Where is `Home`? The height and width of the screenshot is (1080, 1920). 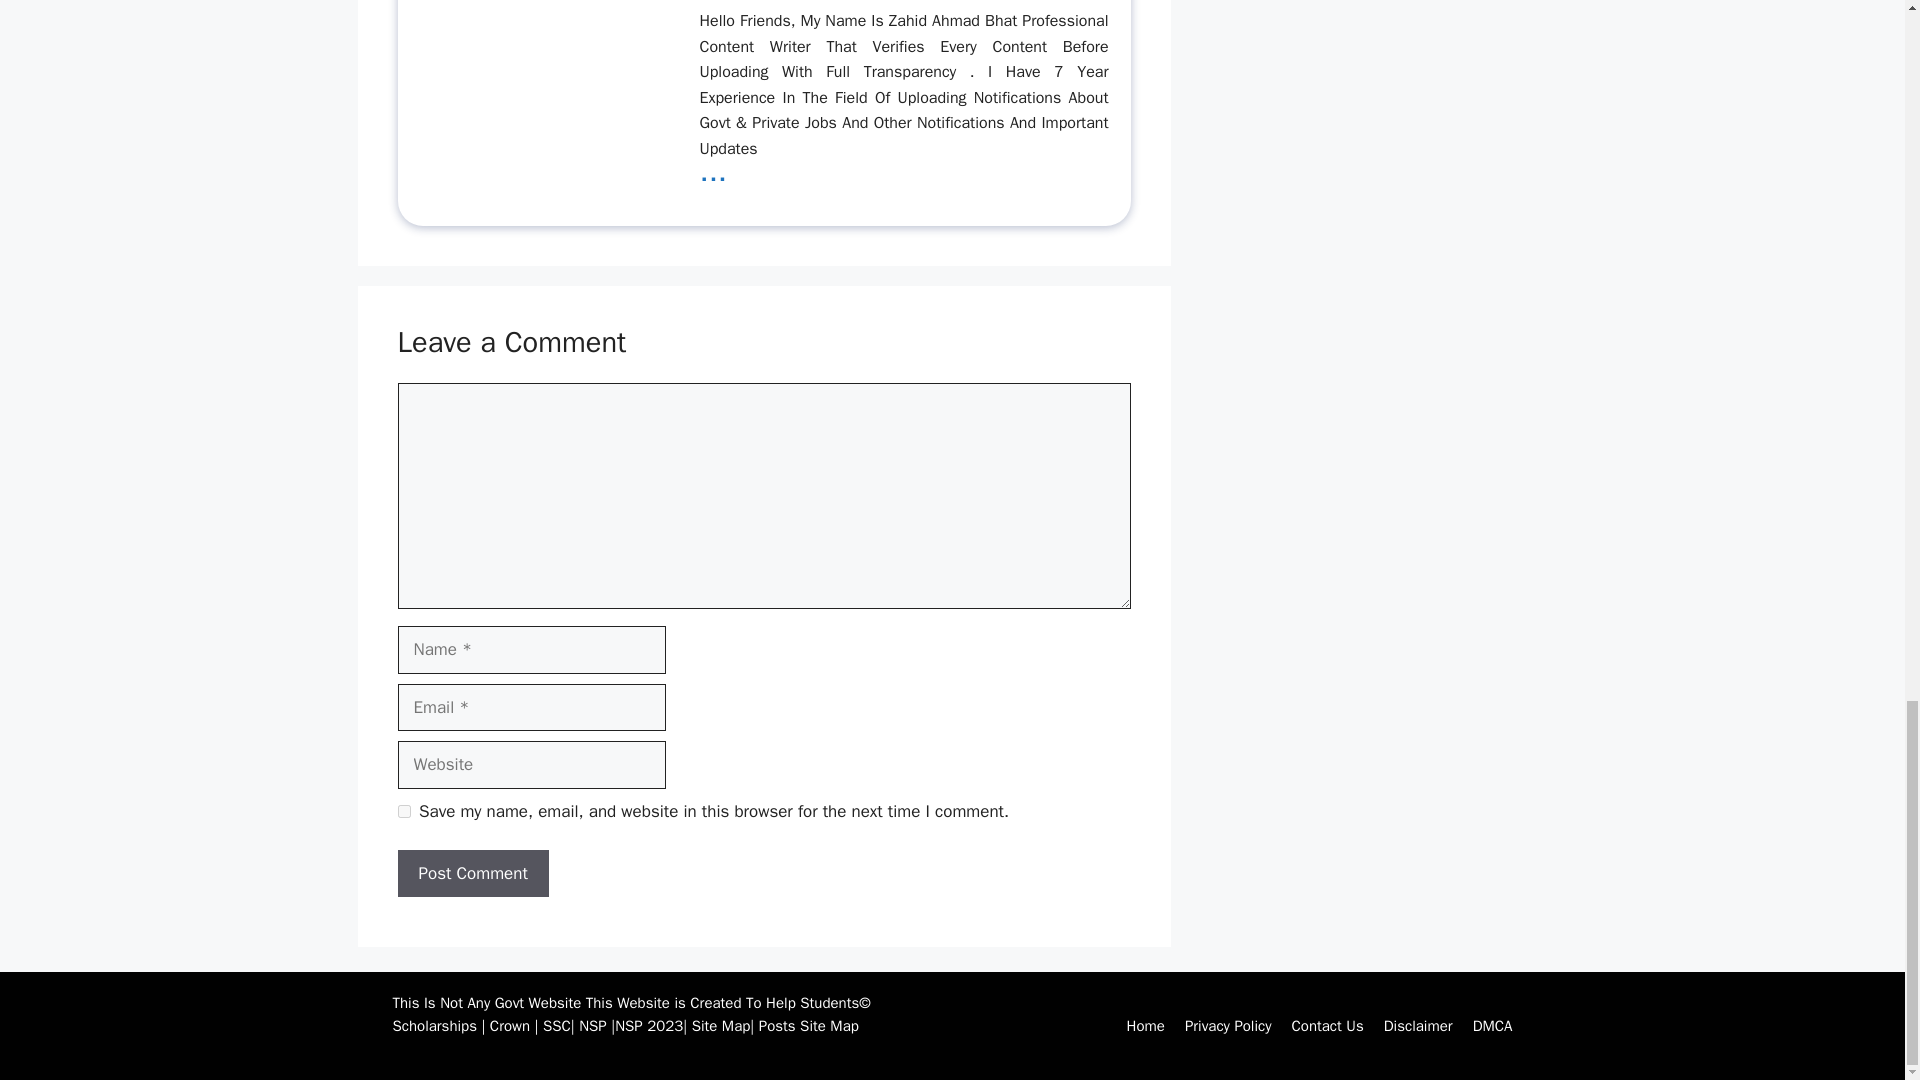
Home is located at coordinates (1146, 1026).